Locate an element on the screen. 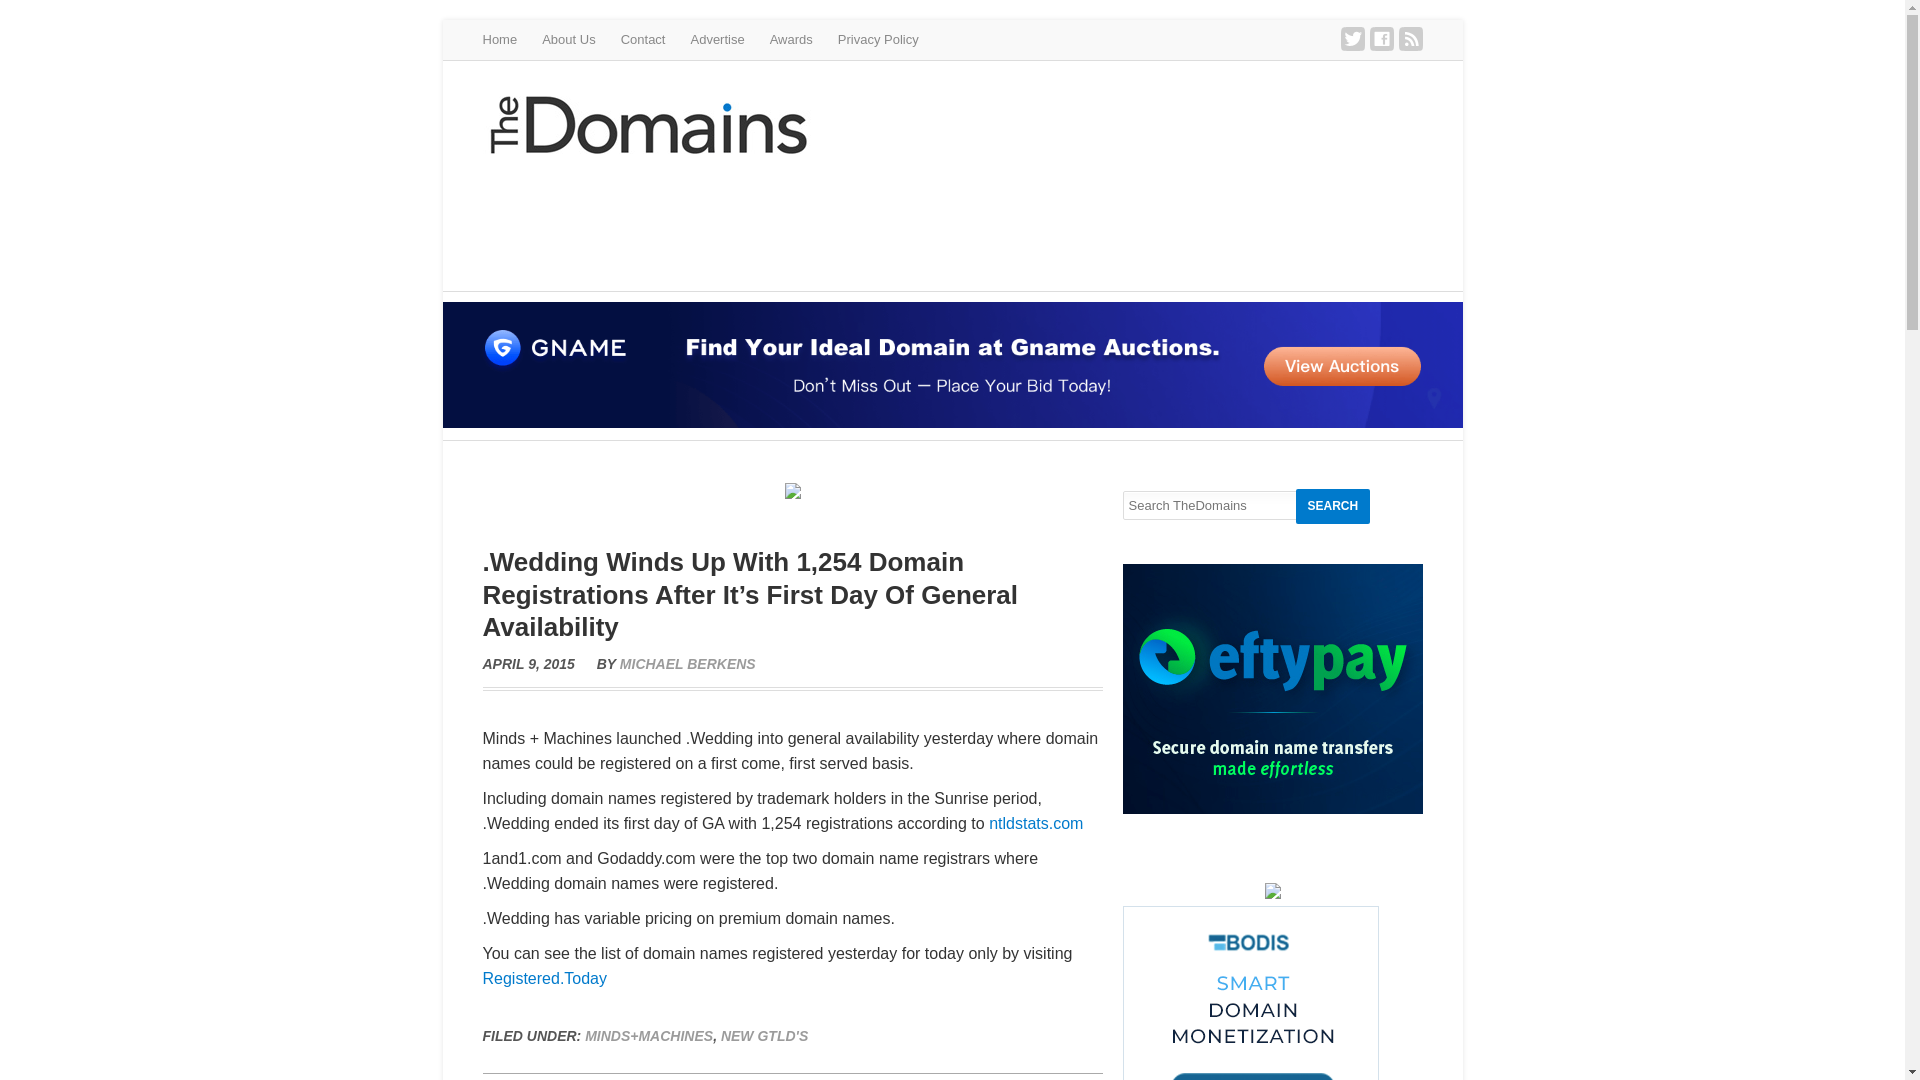 Image resolution: width=1920 pixels, height=1080 pixels. Registered.Today is located at coordinates (544, 978).